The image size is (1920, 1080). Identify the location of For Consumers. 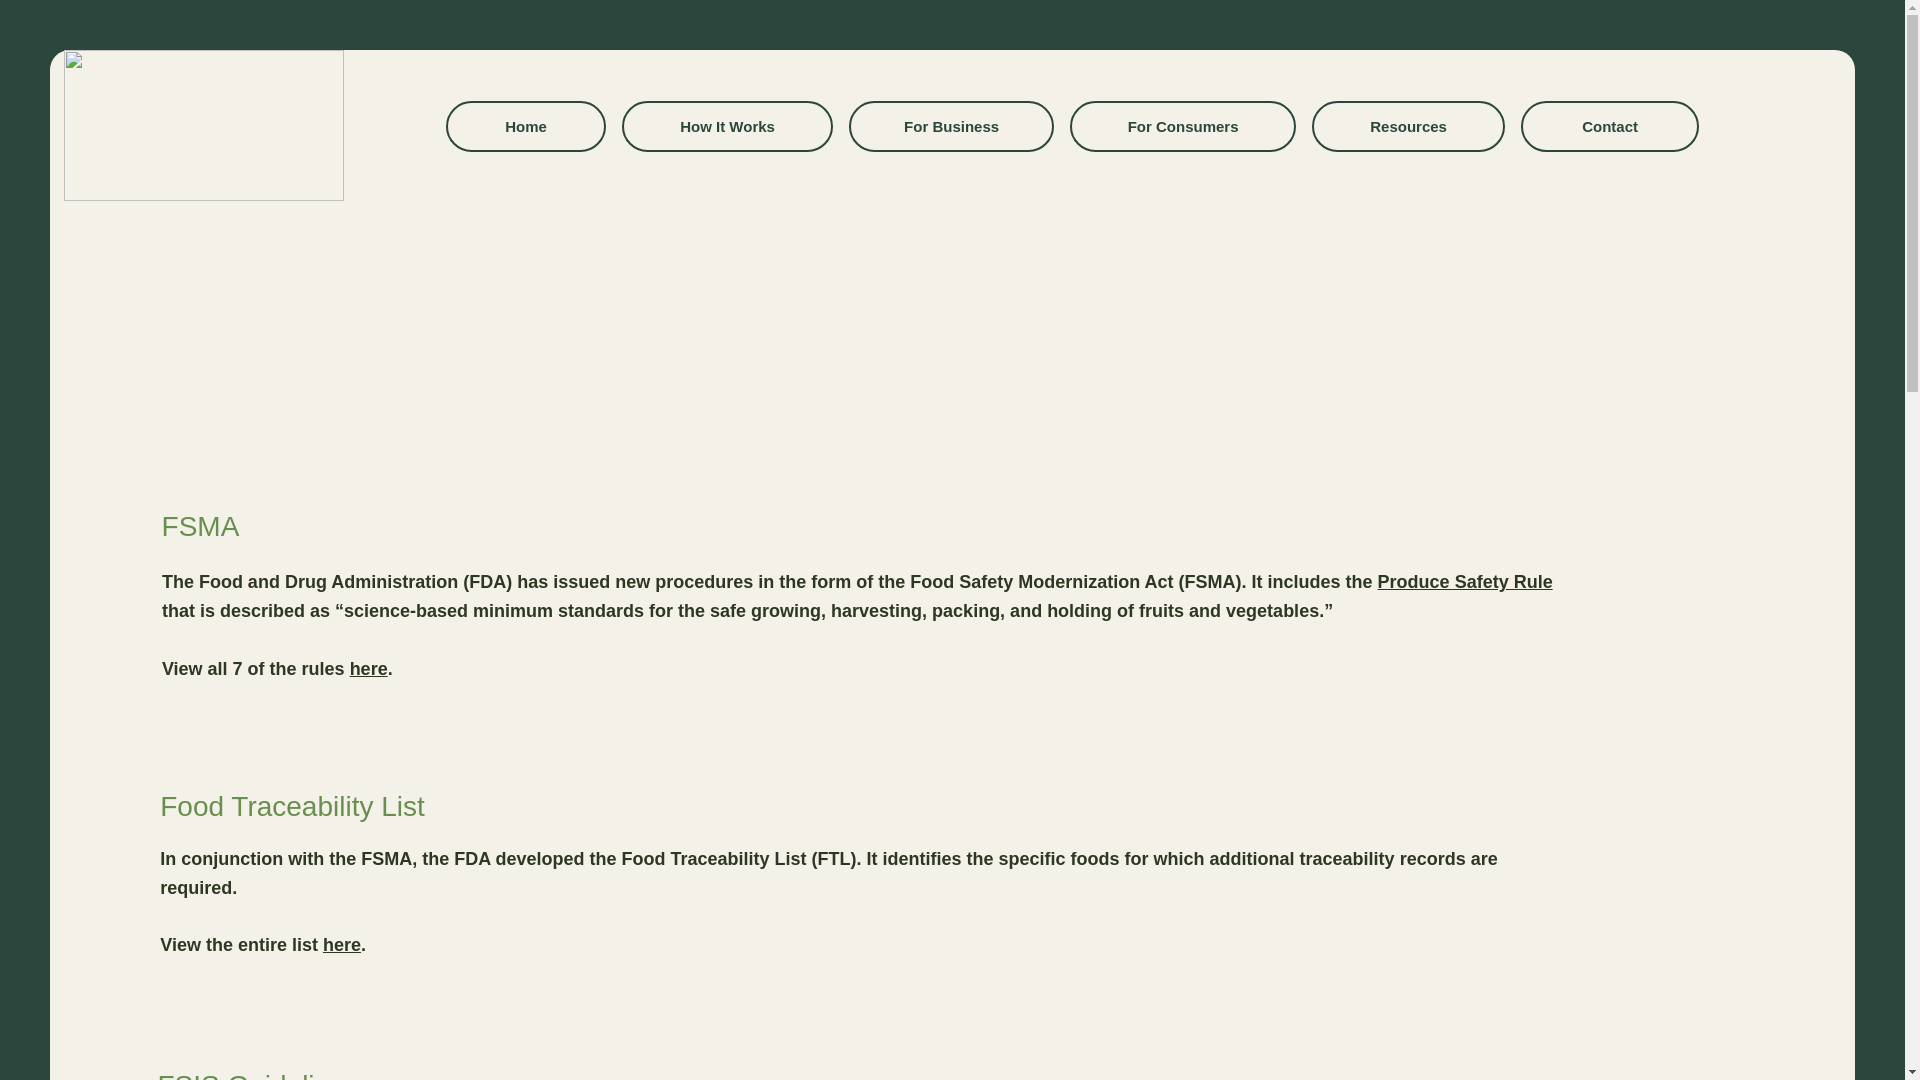
(1182, 126).